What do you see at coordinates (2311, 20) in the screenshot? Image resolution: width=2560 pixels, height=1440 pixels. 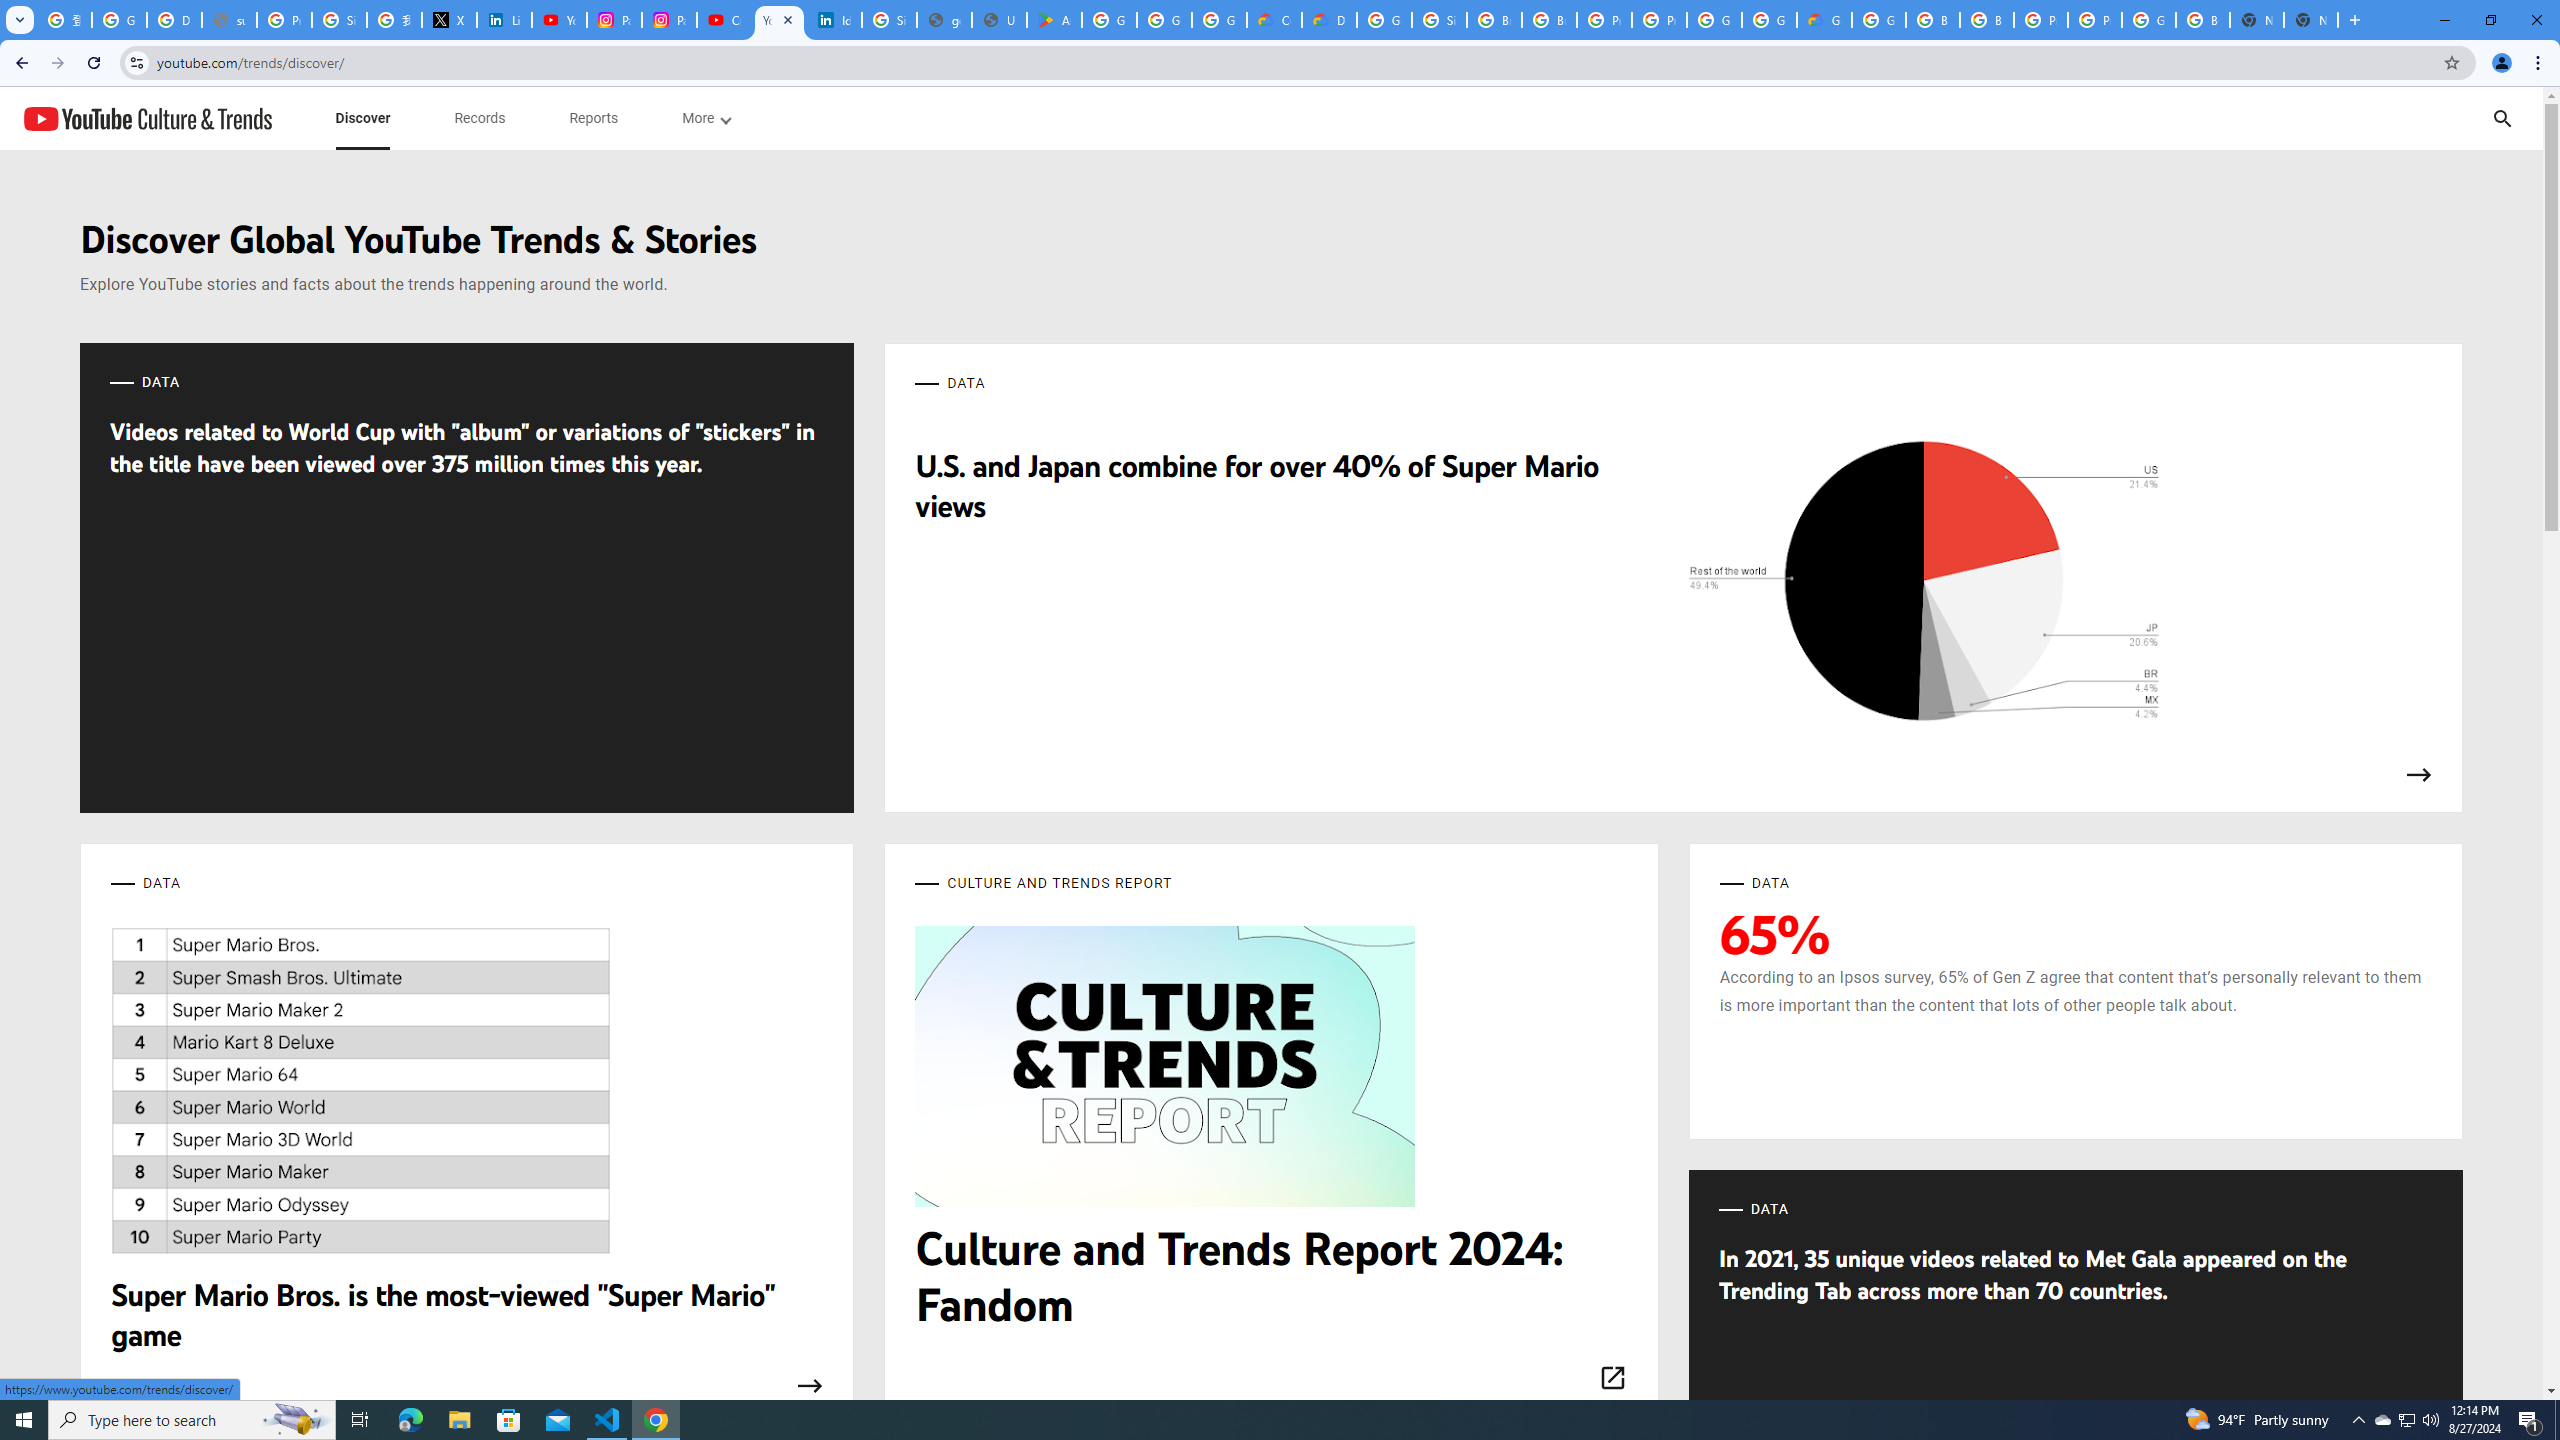 I see `New Tab` at bounding box center [2311, 20].